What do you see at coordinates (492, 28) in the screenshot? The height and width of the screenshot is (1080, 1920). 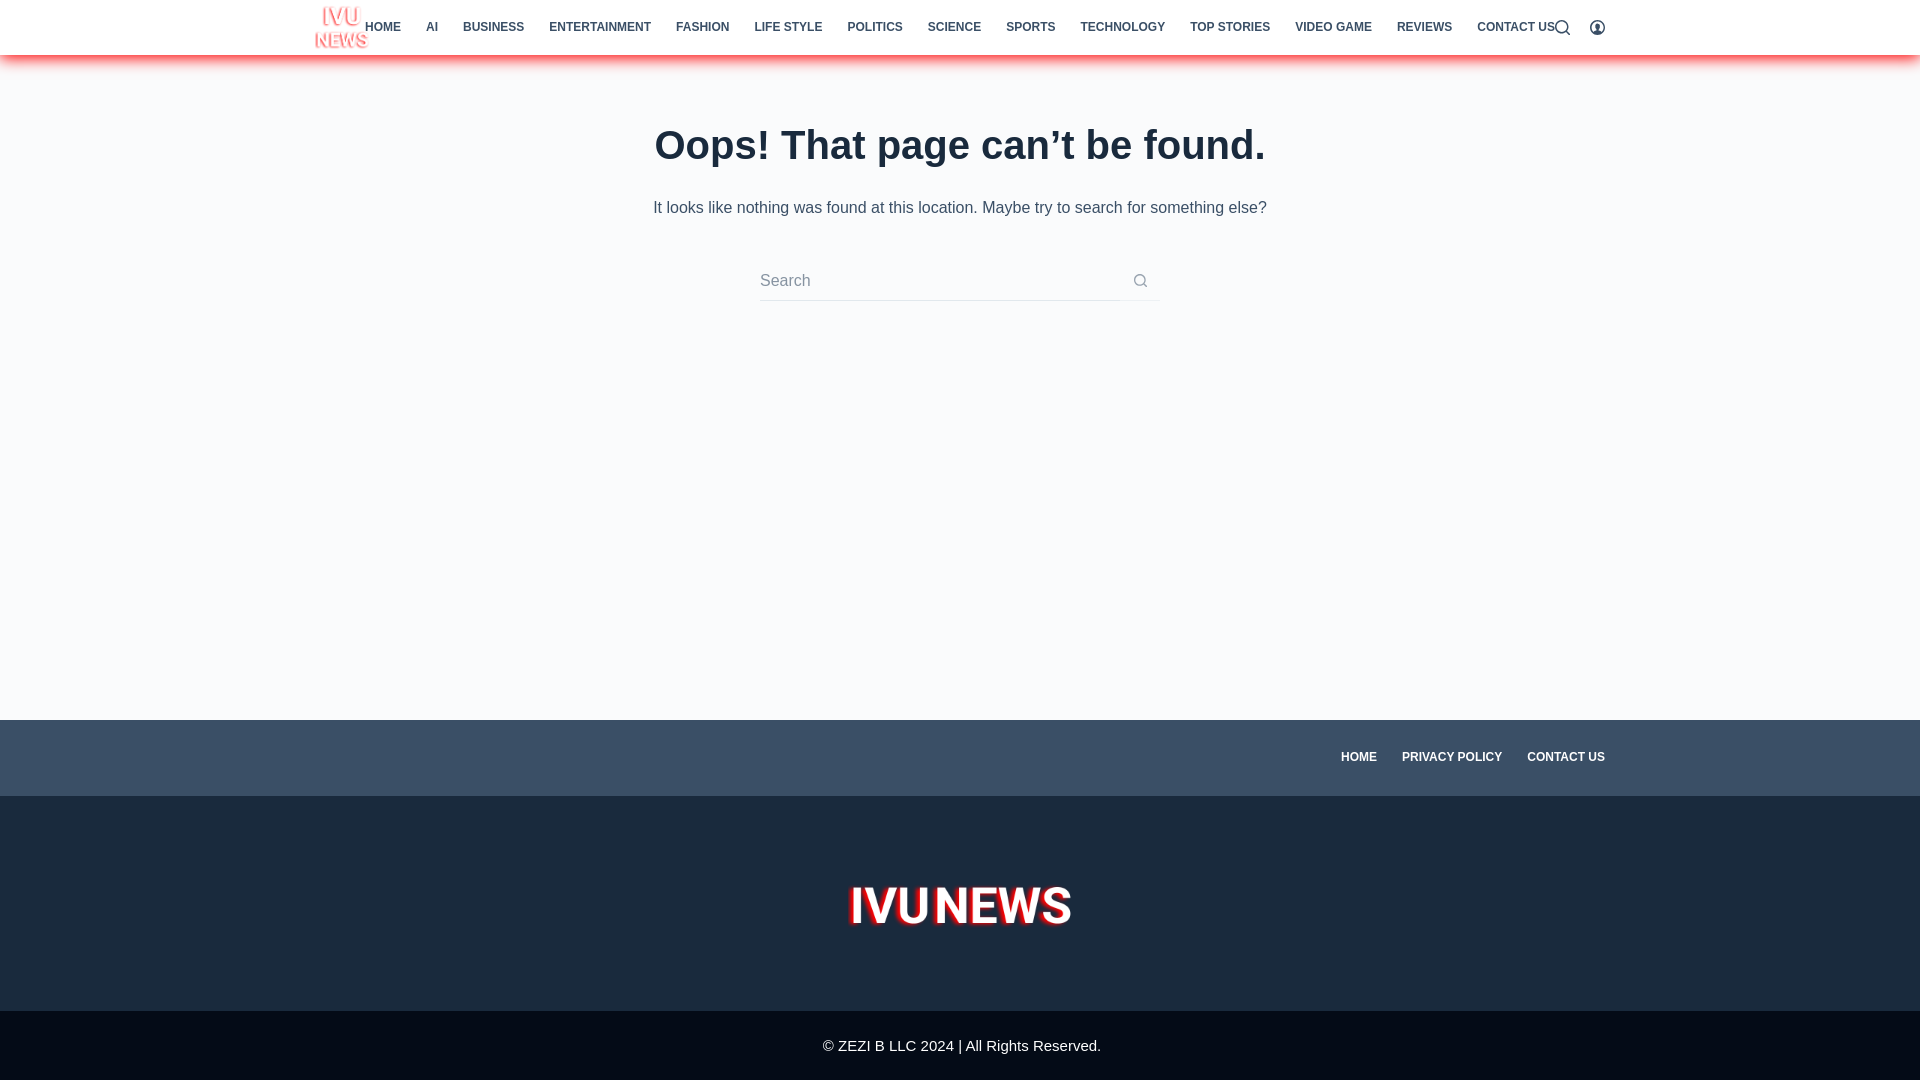 I see `BUSINESS` at bounding box center [492, 28].